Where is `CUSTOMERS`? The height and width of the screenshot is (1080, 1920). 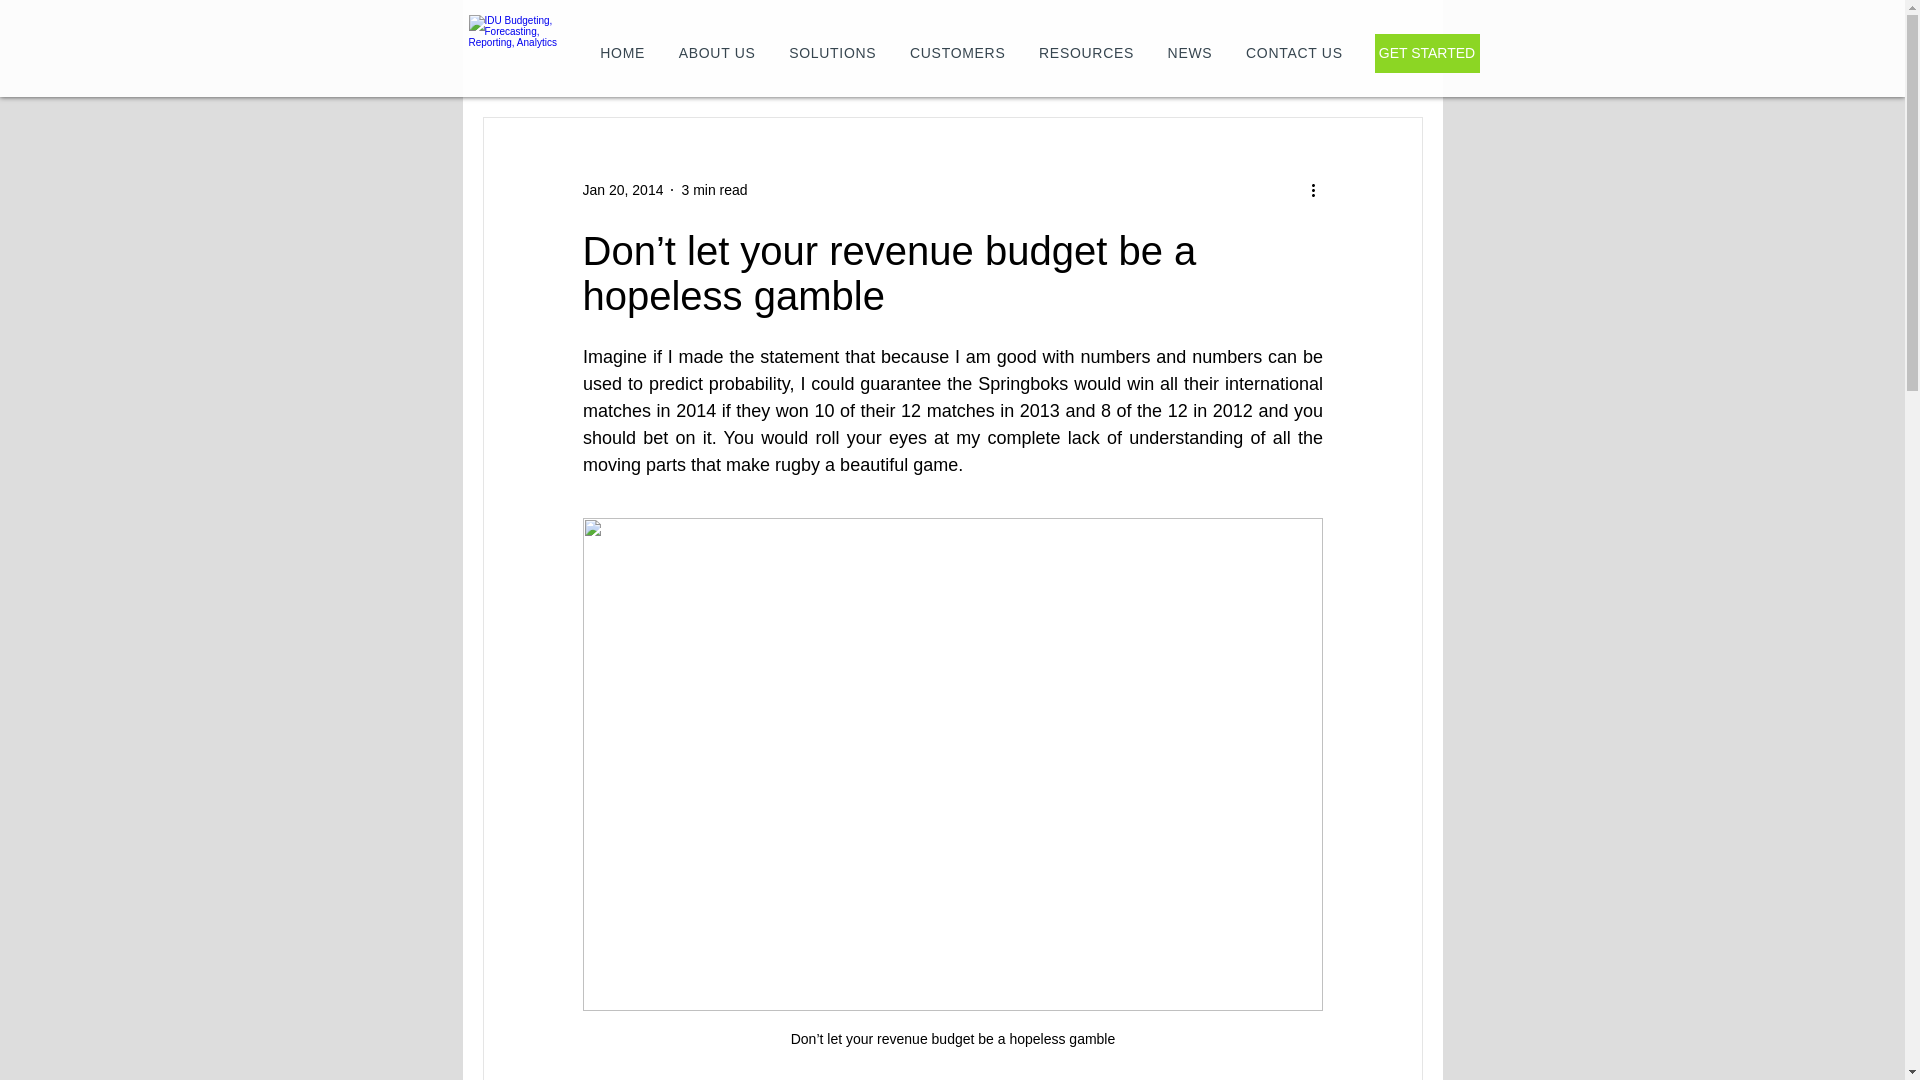 CUSTOMERS is located at coordinates (956, 52).